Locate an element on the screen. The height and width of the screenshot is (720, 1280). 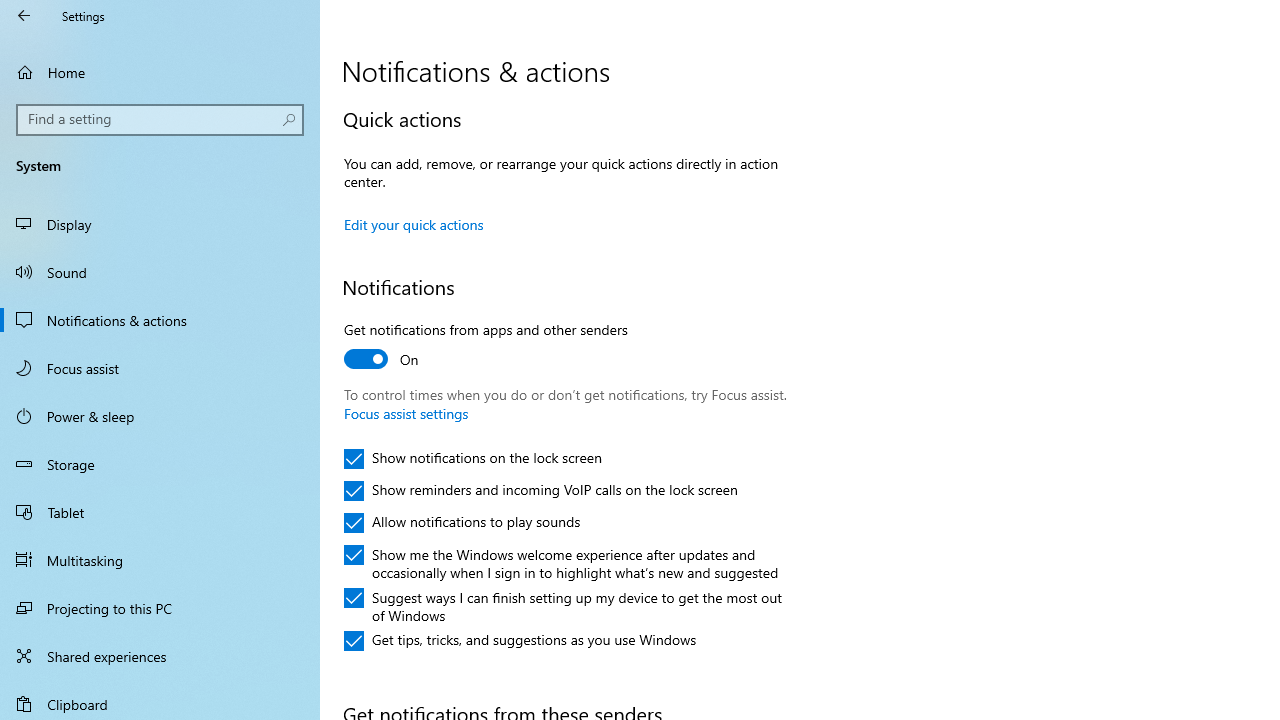
Get tips, tricks, and suggestions as you use Windows is located at coordinates (520, 640).